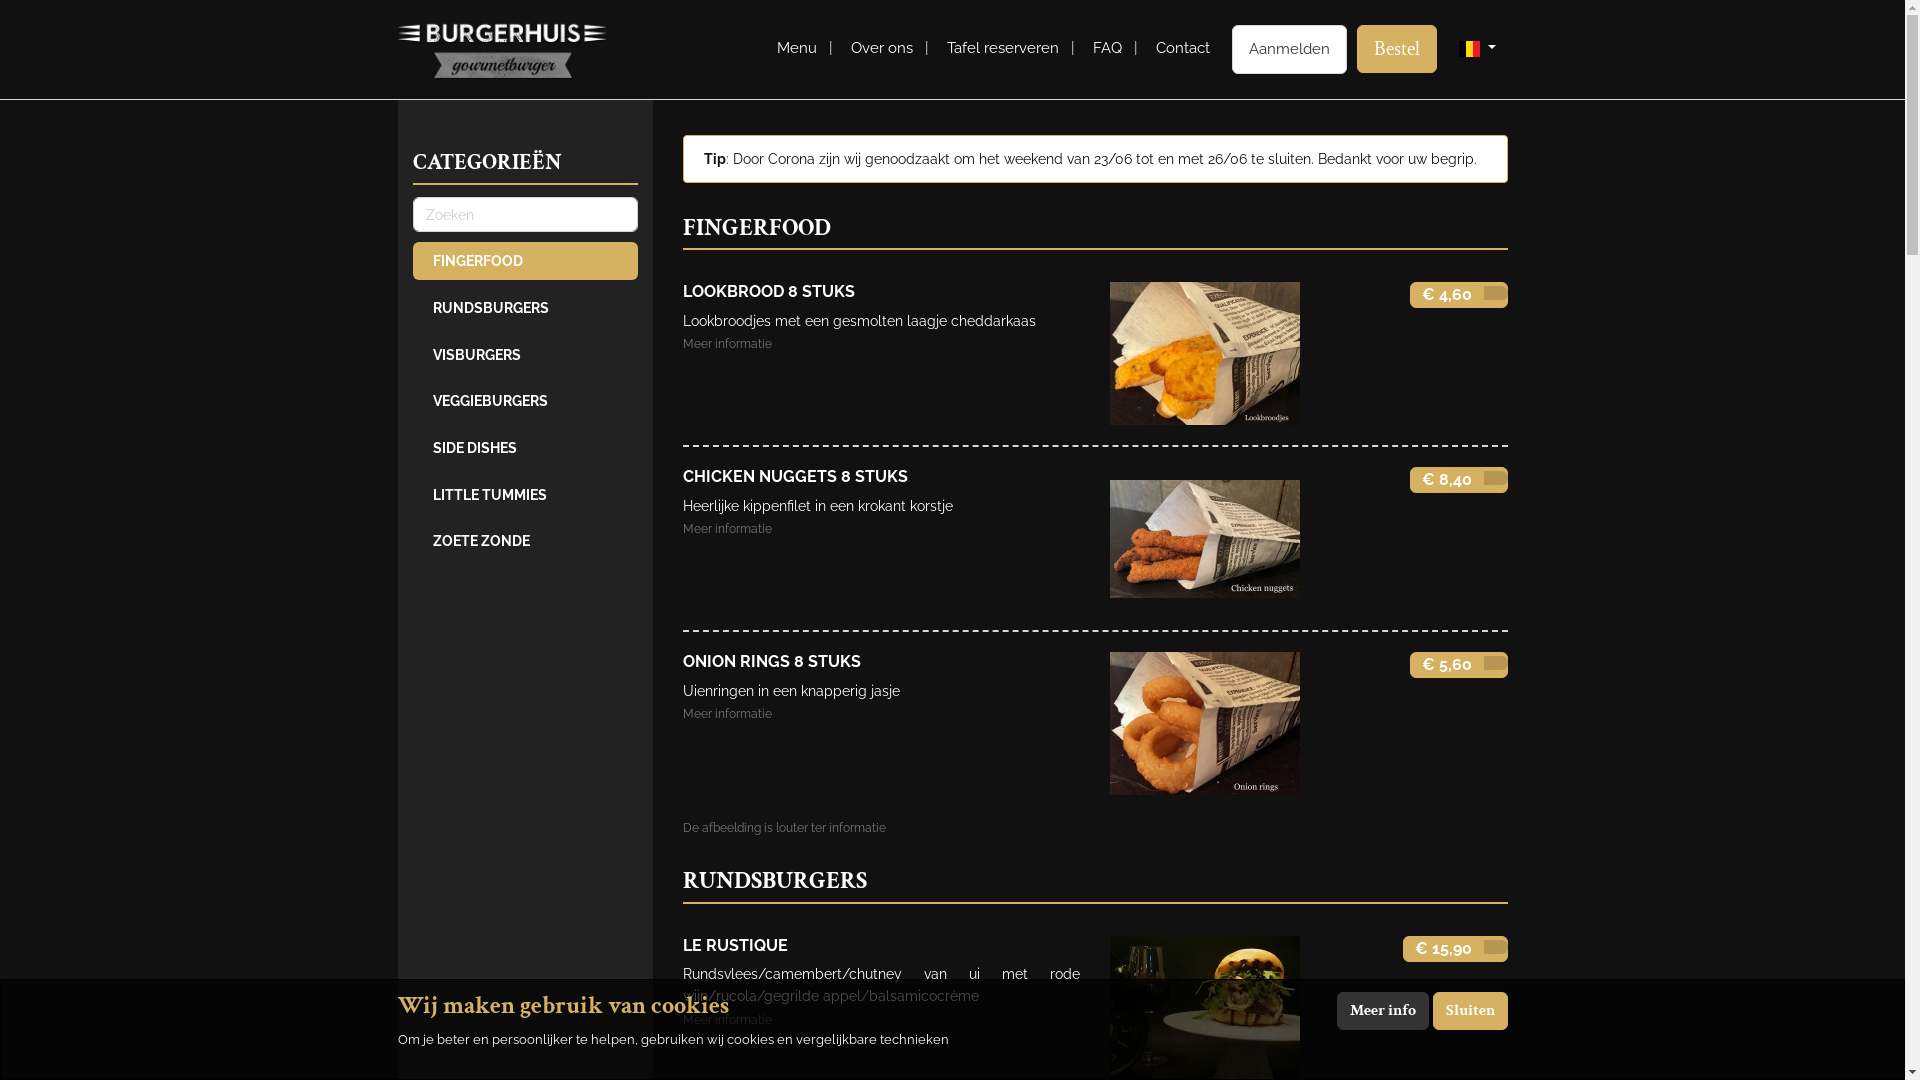 The height and width of the screenshot is (1080, 1920). What do you see at coordinates (524, 261) in the screenshot?
I see `FINGERFOOD` at bounding box center [524, 261].